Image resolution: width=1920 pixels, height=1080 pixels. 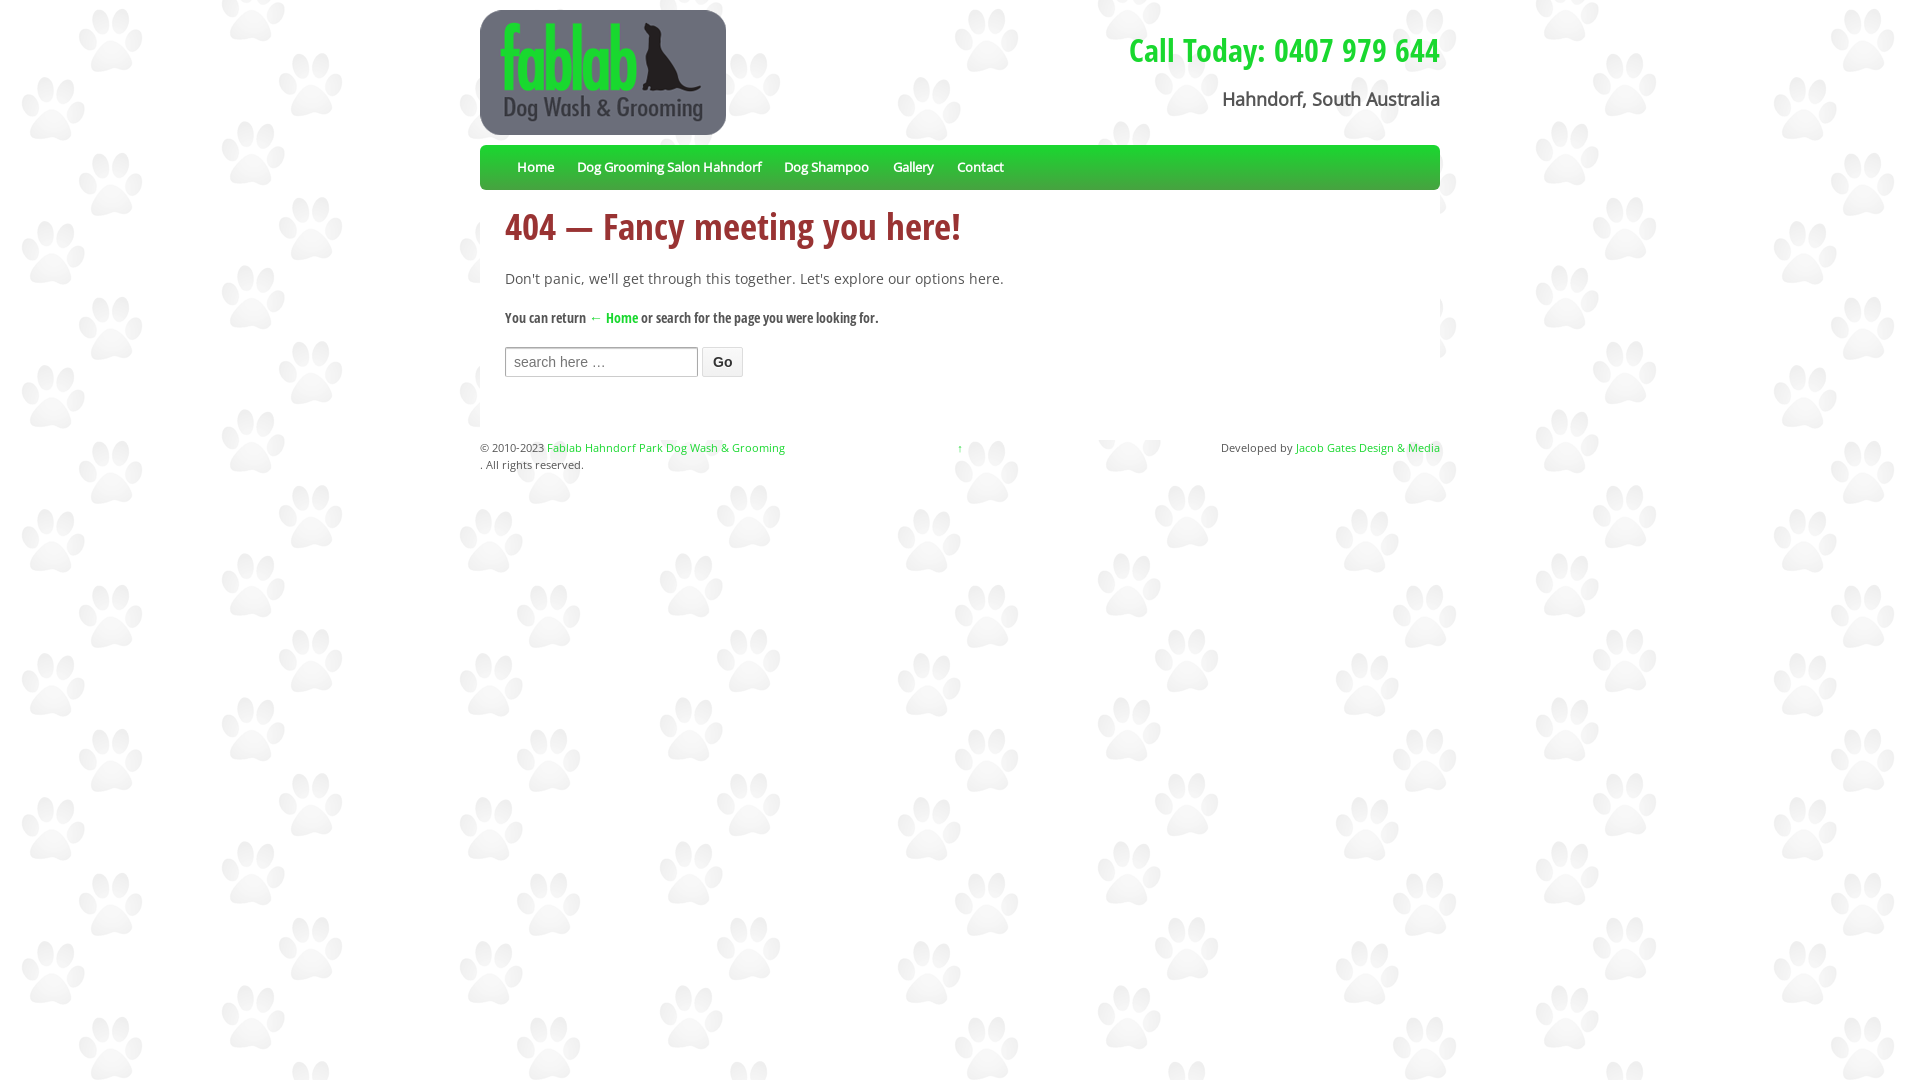 What do you see at coordinates (722, 362) in the screenshot?
I see `Go` at bounding box center [722, 362].